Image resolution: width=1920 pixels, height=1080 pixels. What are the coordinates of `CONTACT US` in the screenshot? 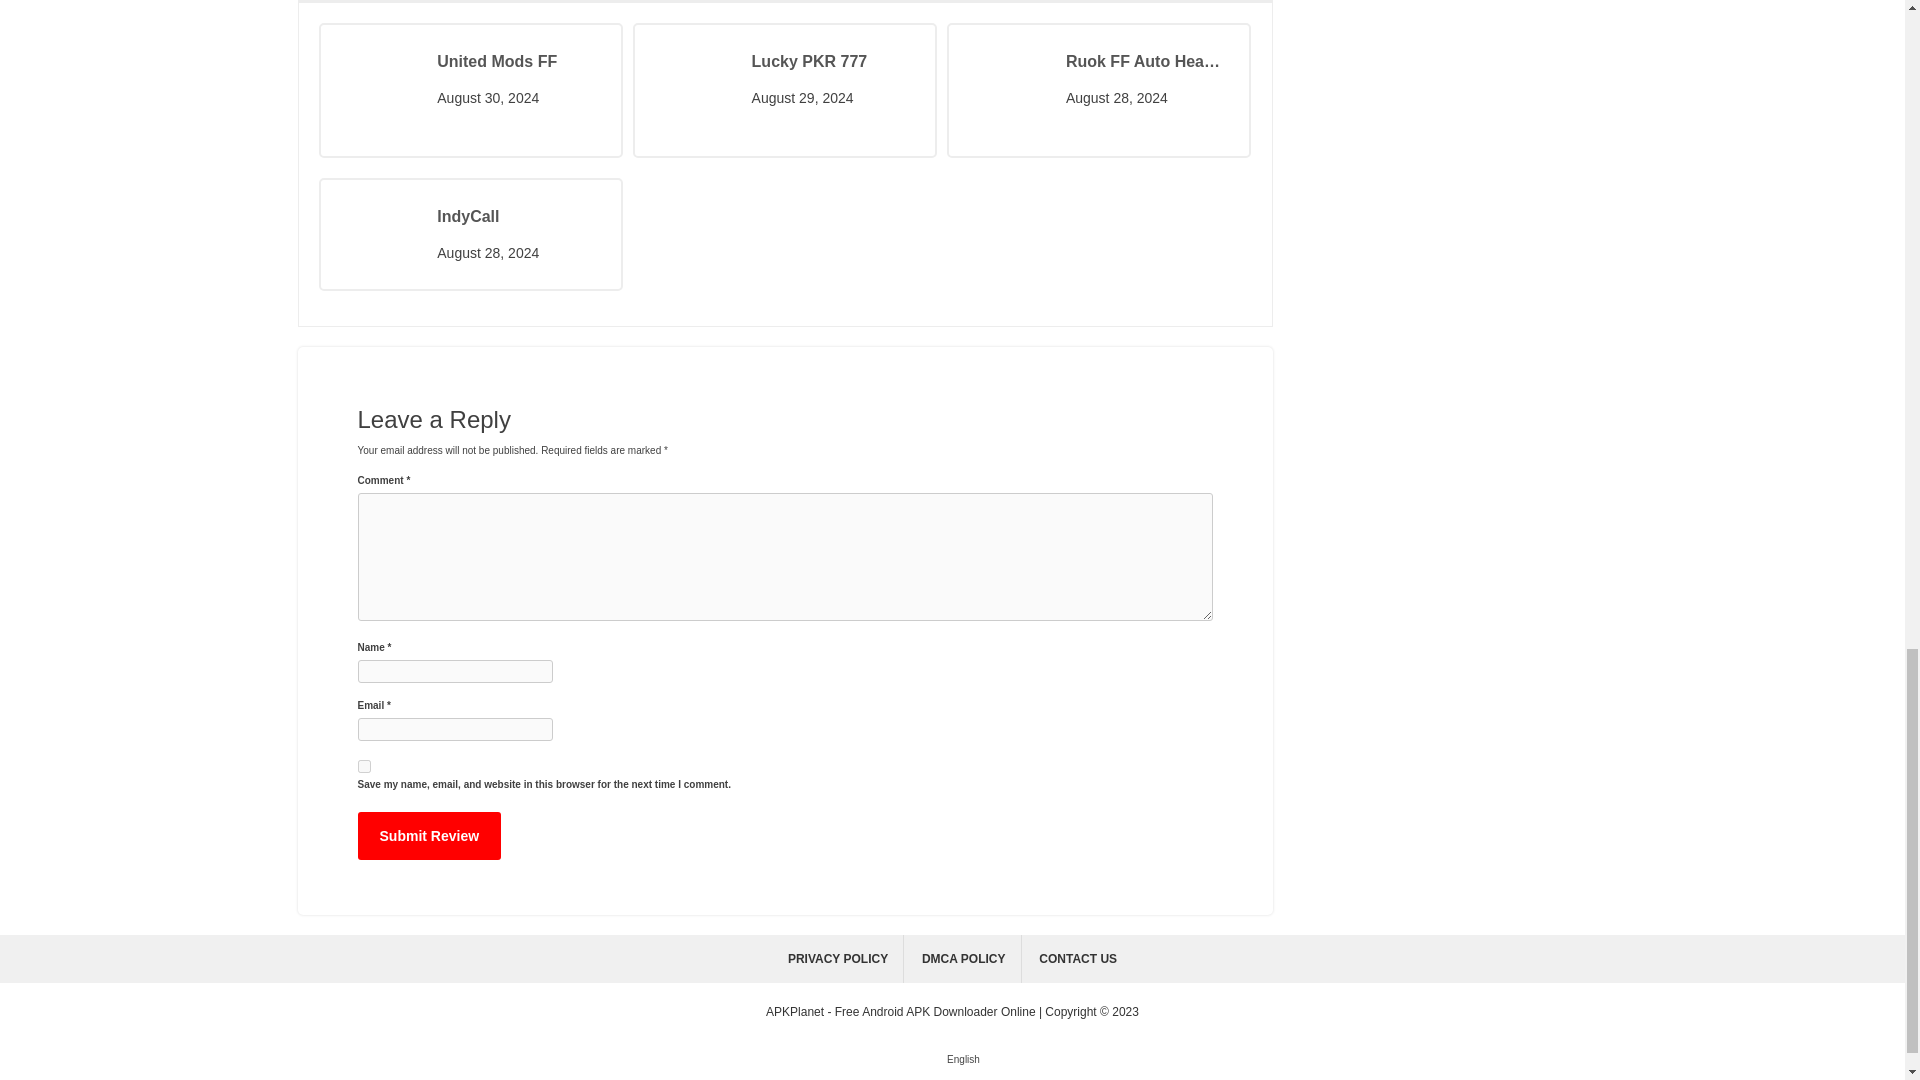 It's located at (1078, 958).